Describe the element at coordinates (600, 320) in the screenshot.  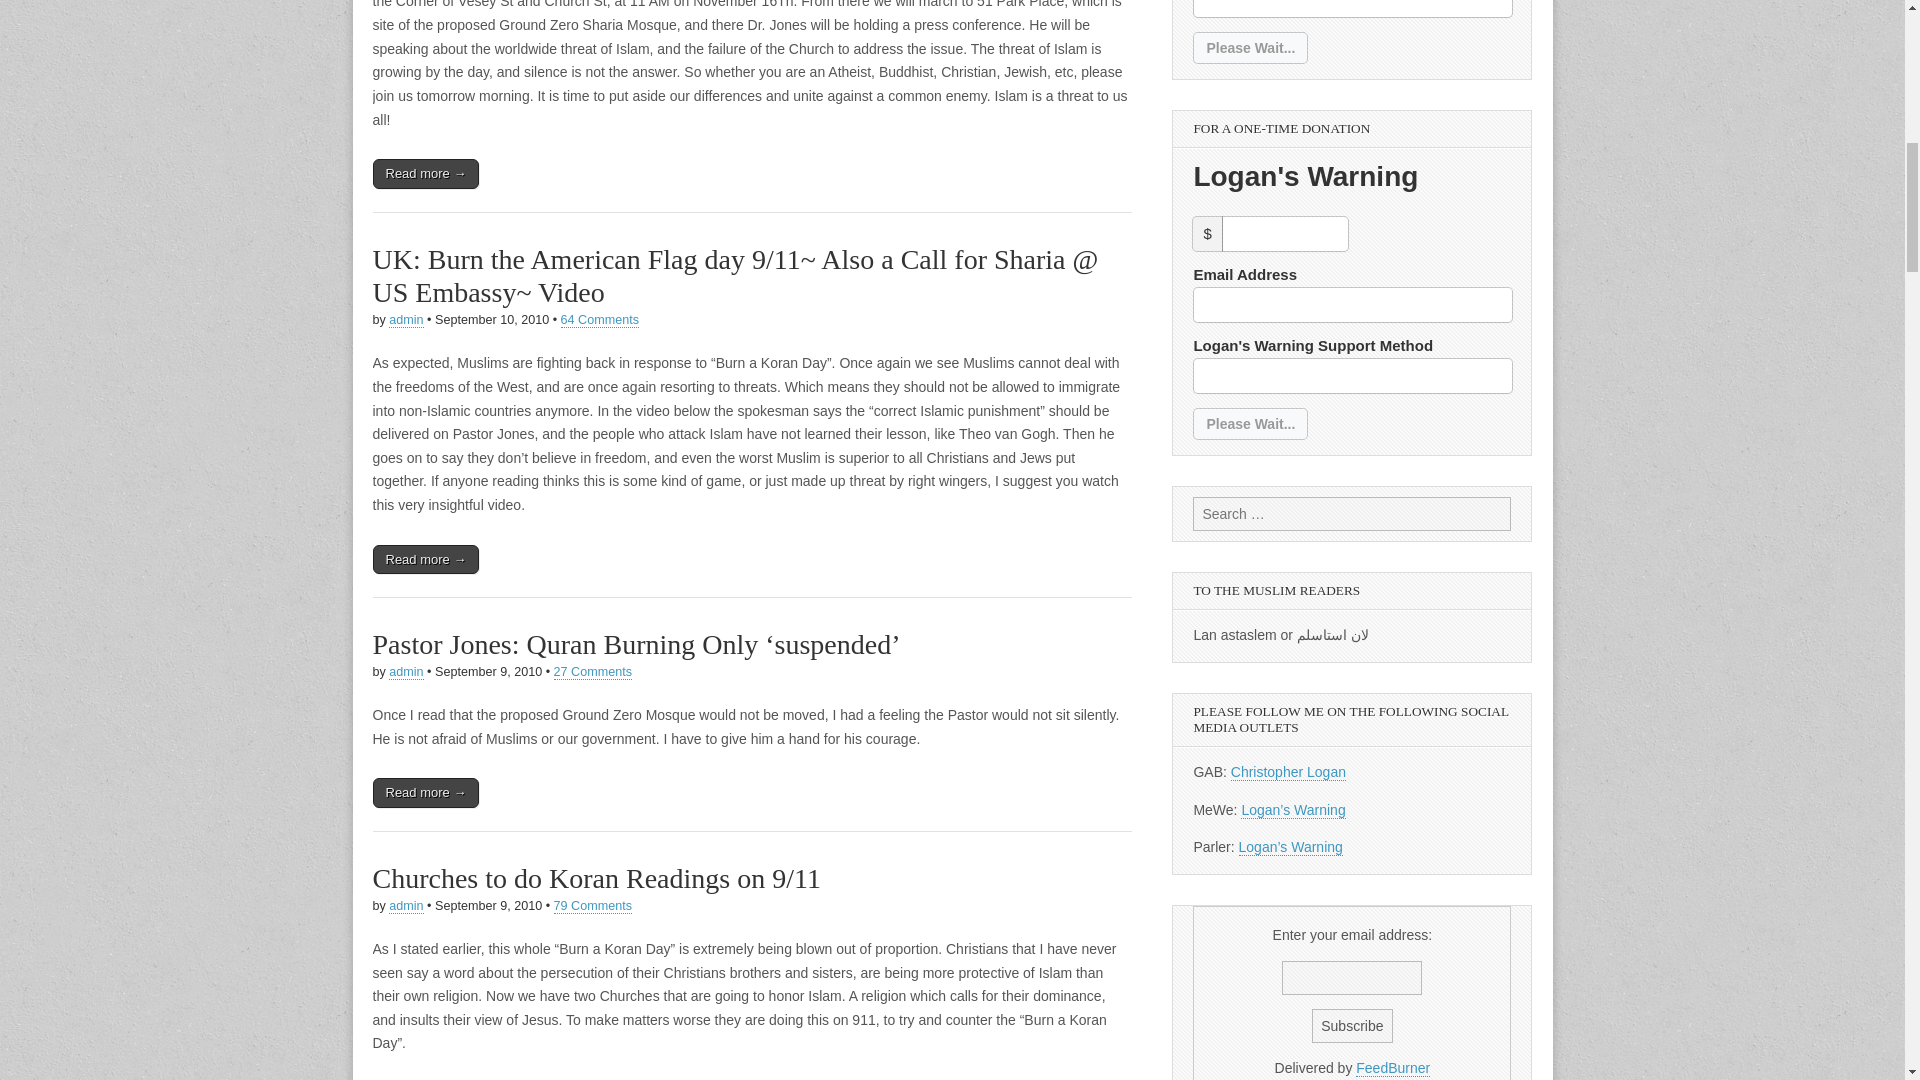
I see `64 Comments` at that location.